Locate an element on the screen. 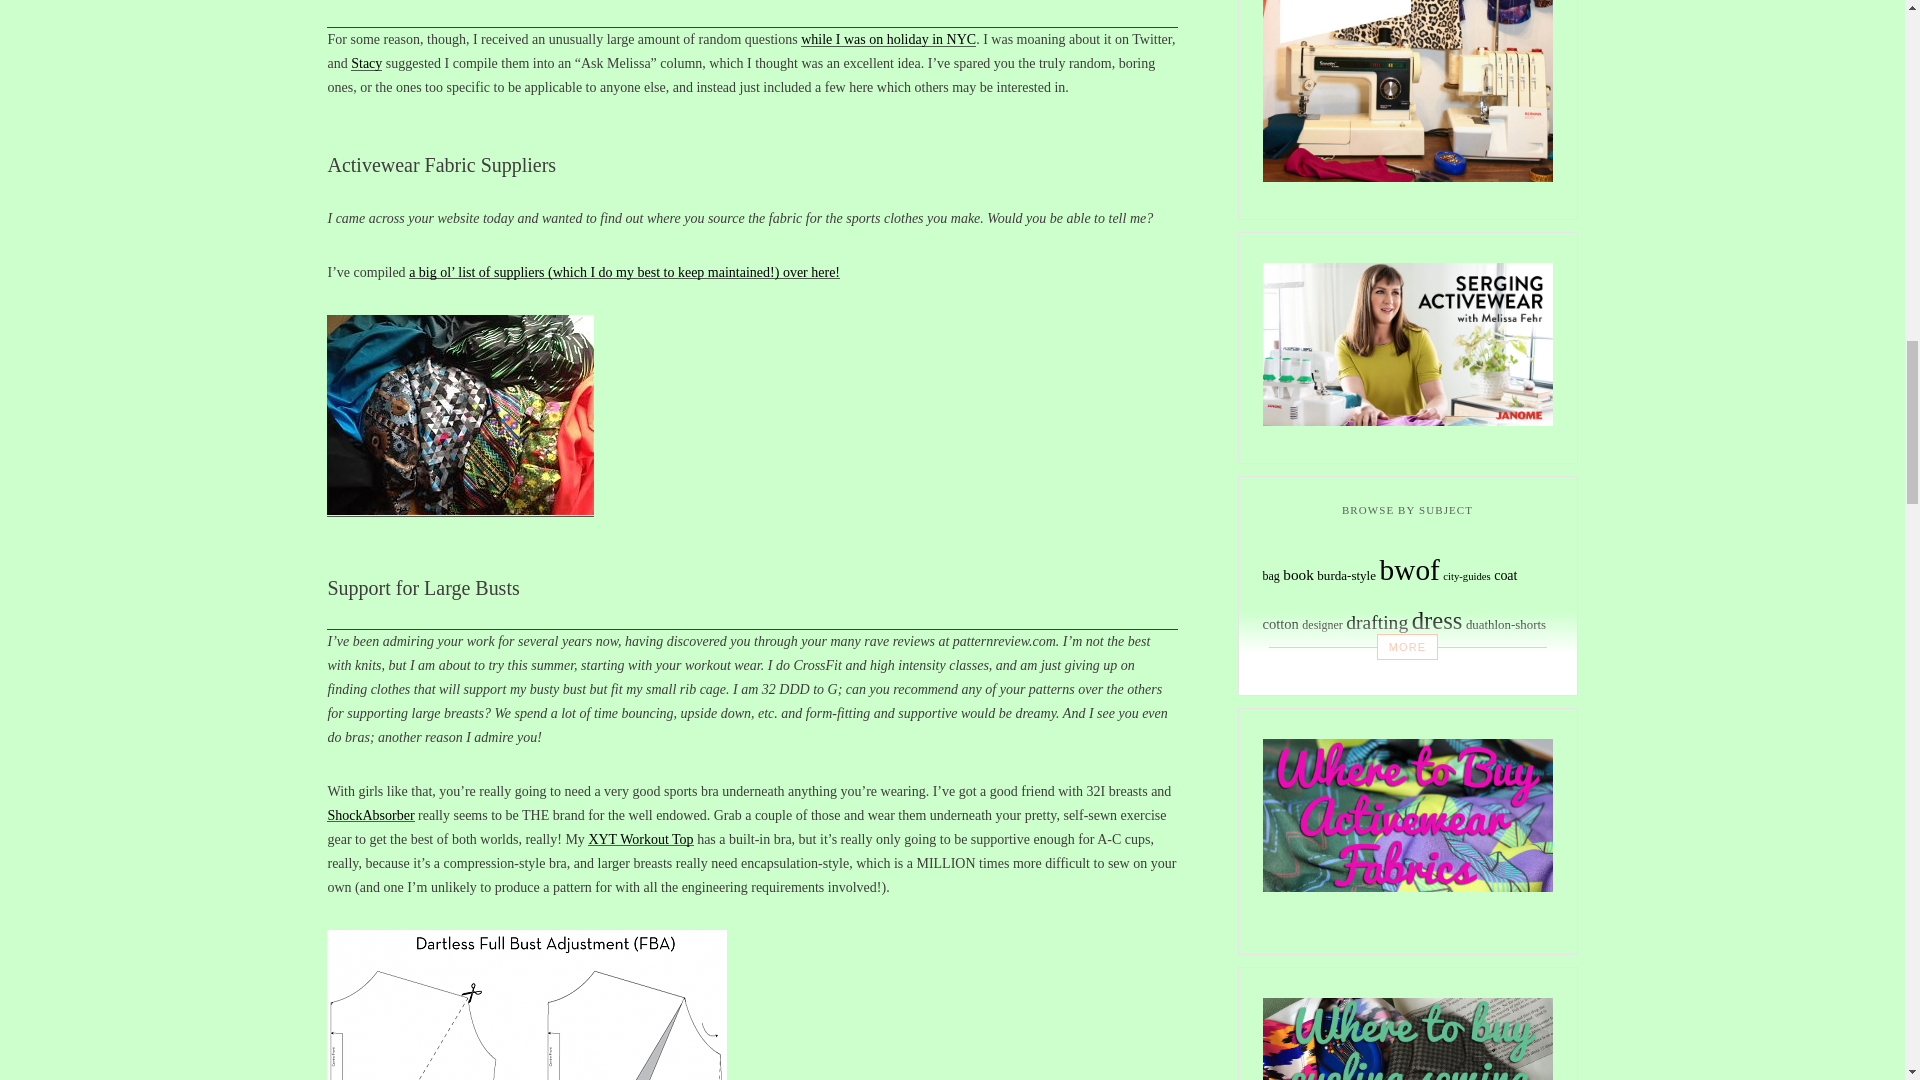  XYT Workout Top is located at coordinates (640, 838).